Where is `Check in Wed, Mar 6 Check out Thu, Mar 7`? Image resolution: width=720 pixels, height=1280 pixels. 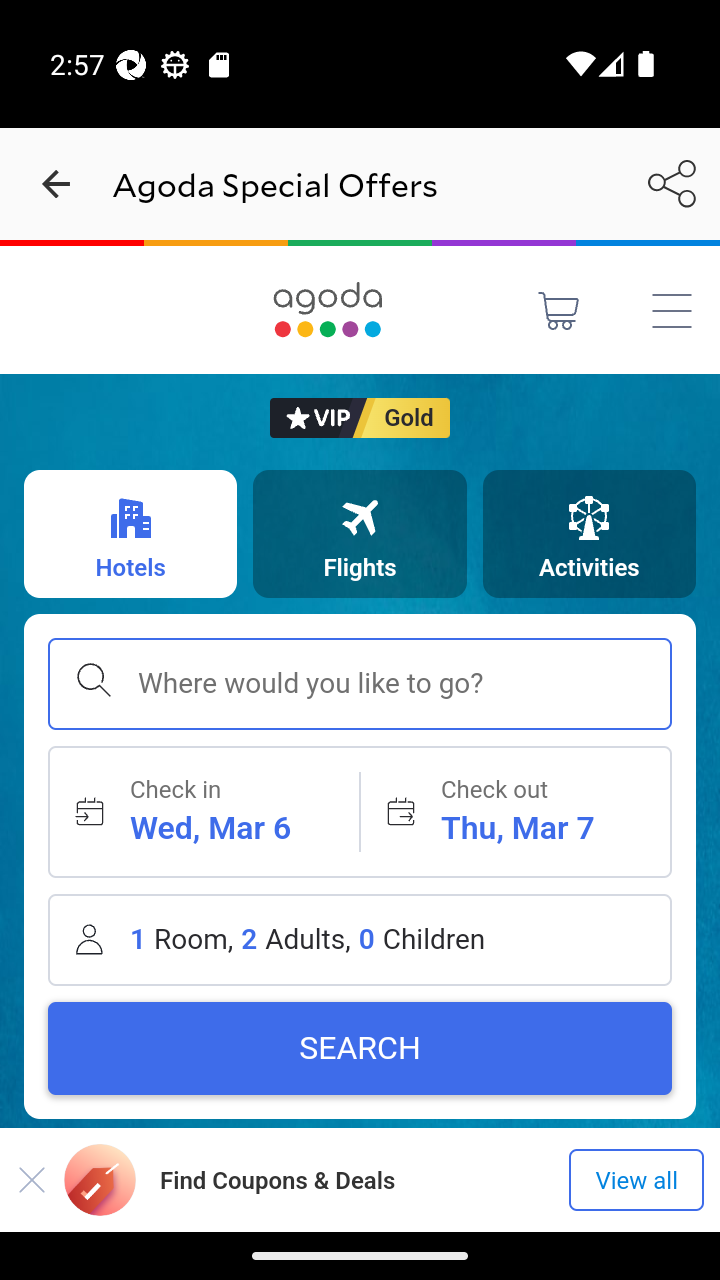
Check in Wed, Mar 6 Check out Thu, Mar 7 is located at coordinates (360, 811).